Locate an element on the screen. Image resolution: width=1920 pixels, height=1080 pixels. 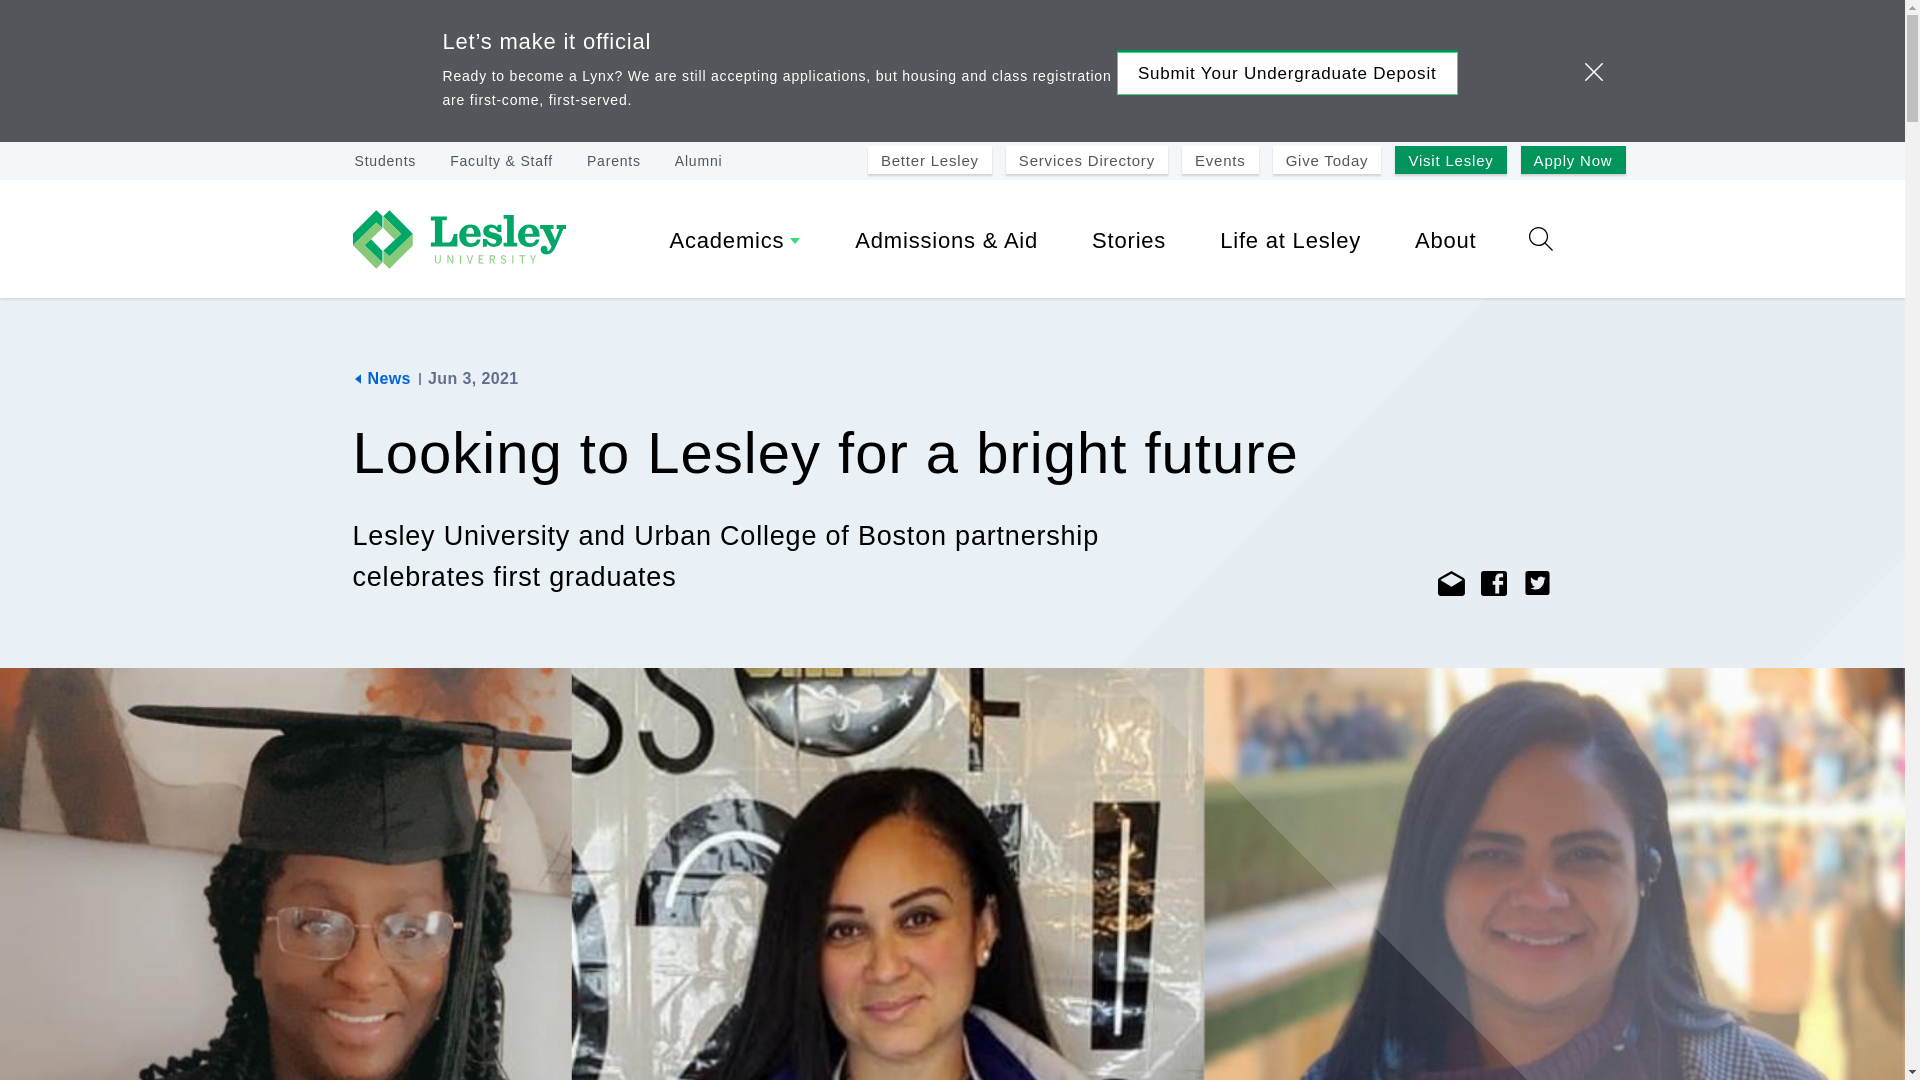
Students is located at coordinates (384, 160).